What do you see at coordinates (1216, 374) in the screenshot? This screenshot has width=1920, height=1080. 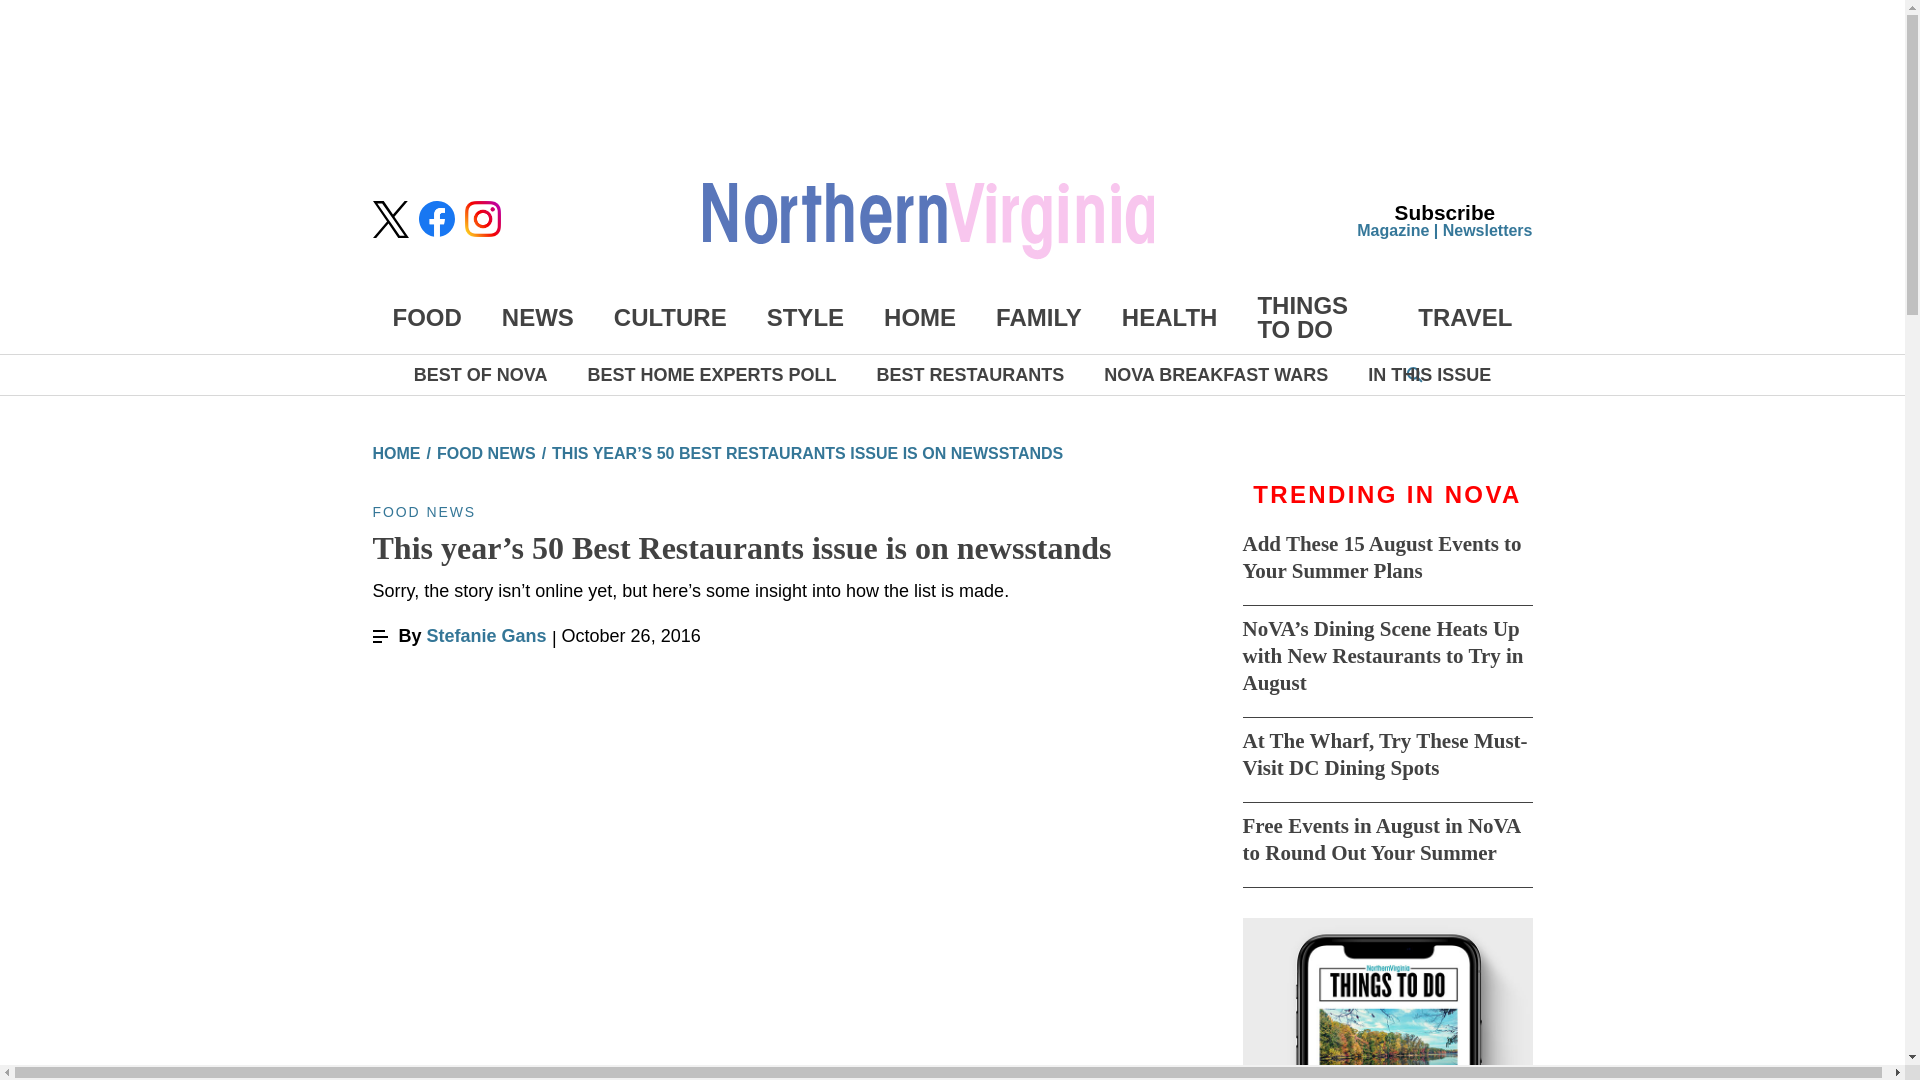 I see `NOVA BREAKFAST WARS` at bounding box center [1216, 374].